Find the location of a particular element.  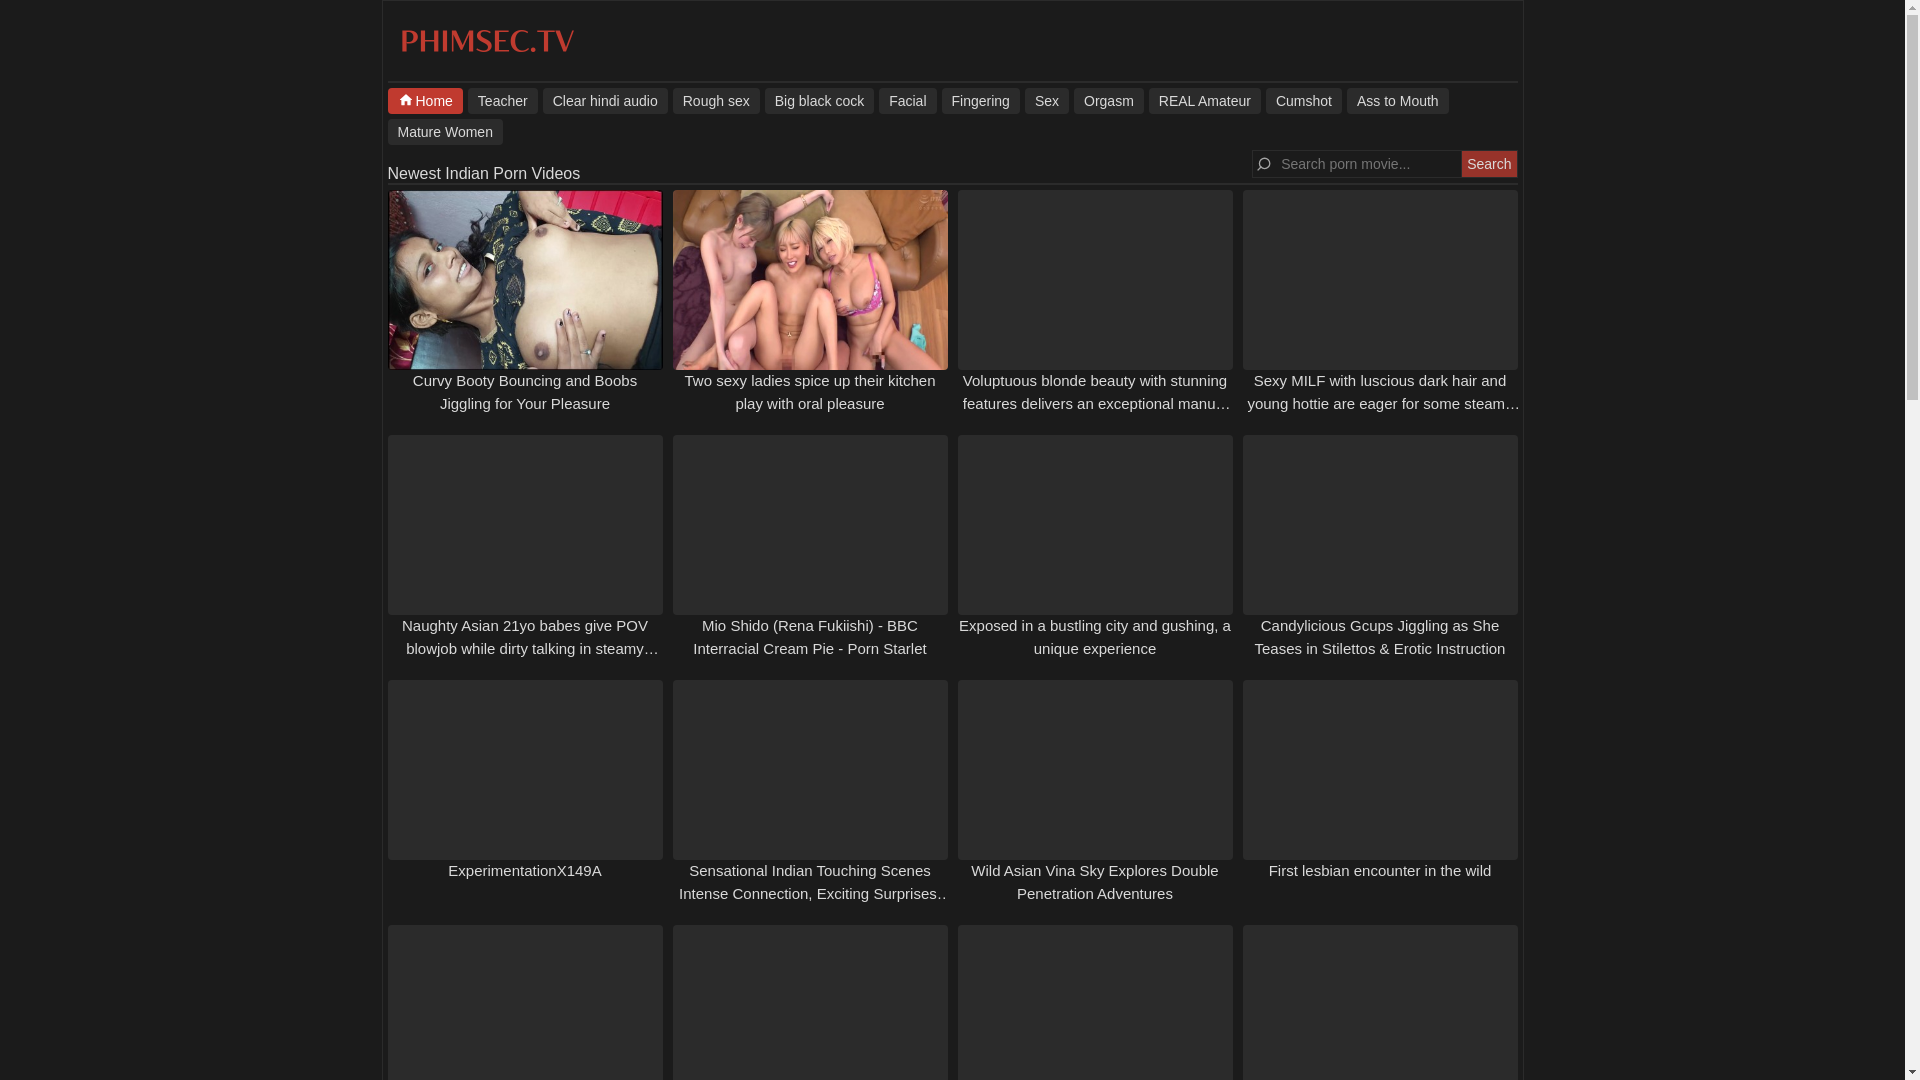

Facial is located at coordinates (908, 100).